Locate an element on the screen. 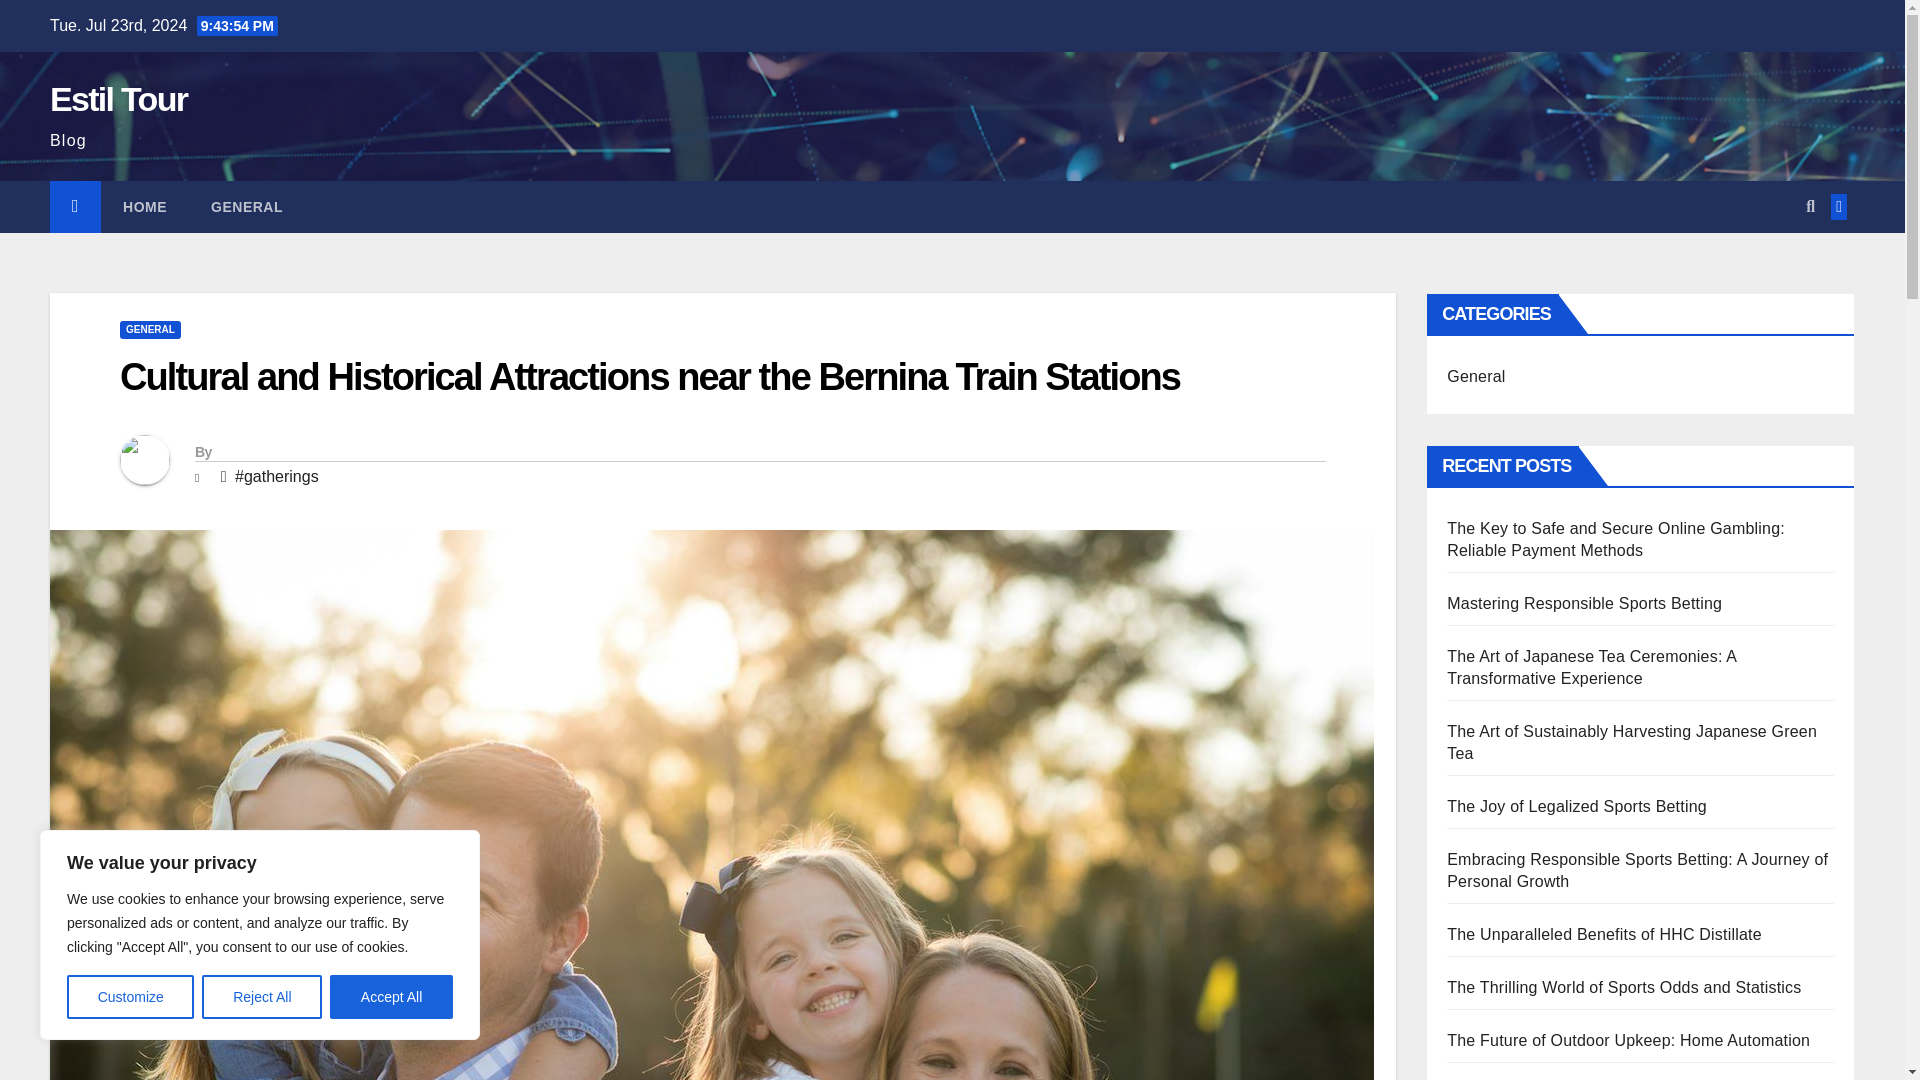 The image size is (1920, 1080). General is located at coordinates (246, 207).